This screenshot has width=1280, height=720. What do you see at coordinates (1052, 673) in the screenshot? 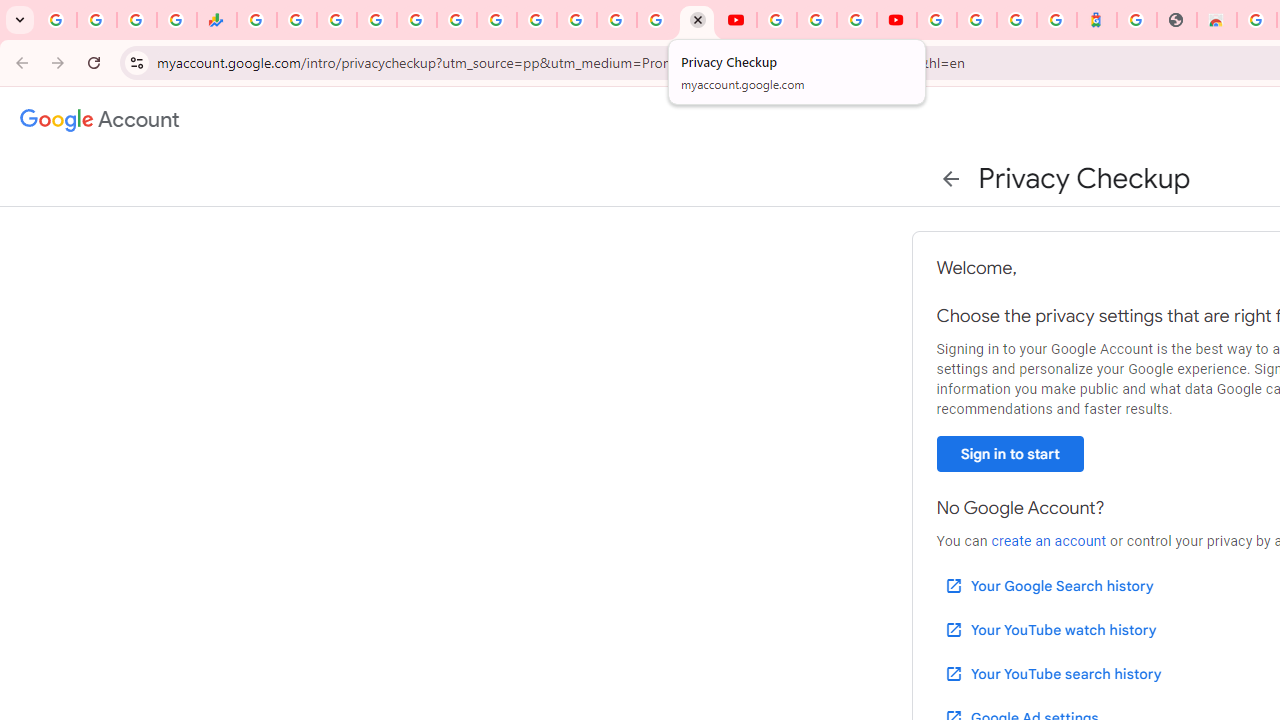
I see `Your YouTube search history` at bounding box center [1052, 673].